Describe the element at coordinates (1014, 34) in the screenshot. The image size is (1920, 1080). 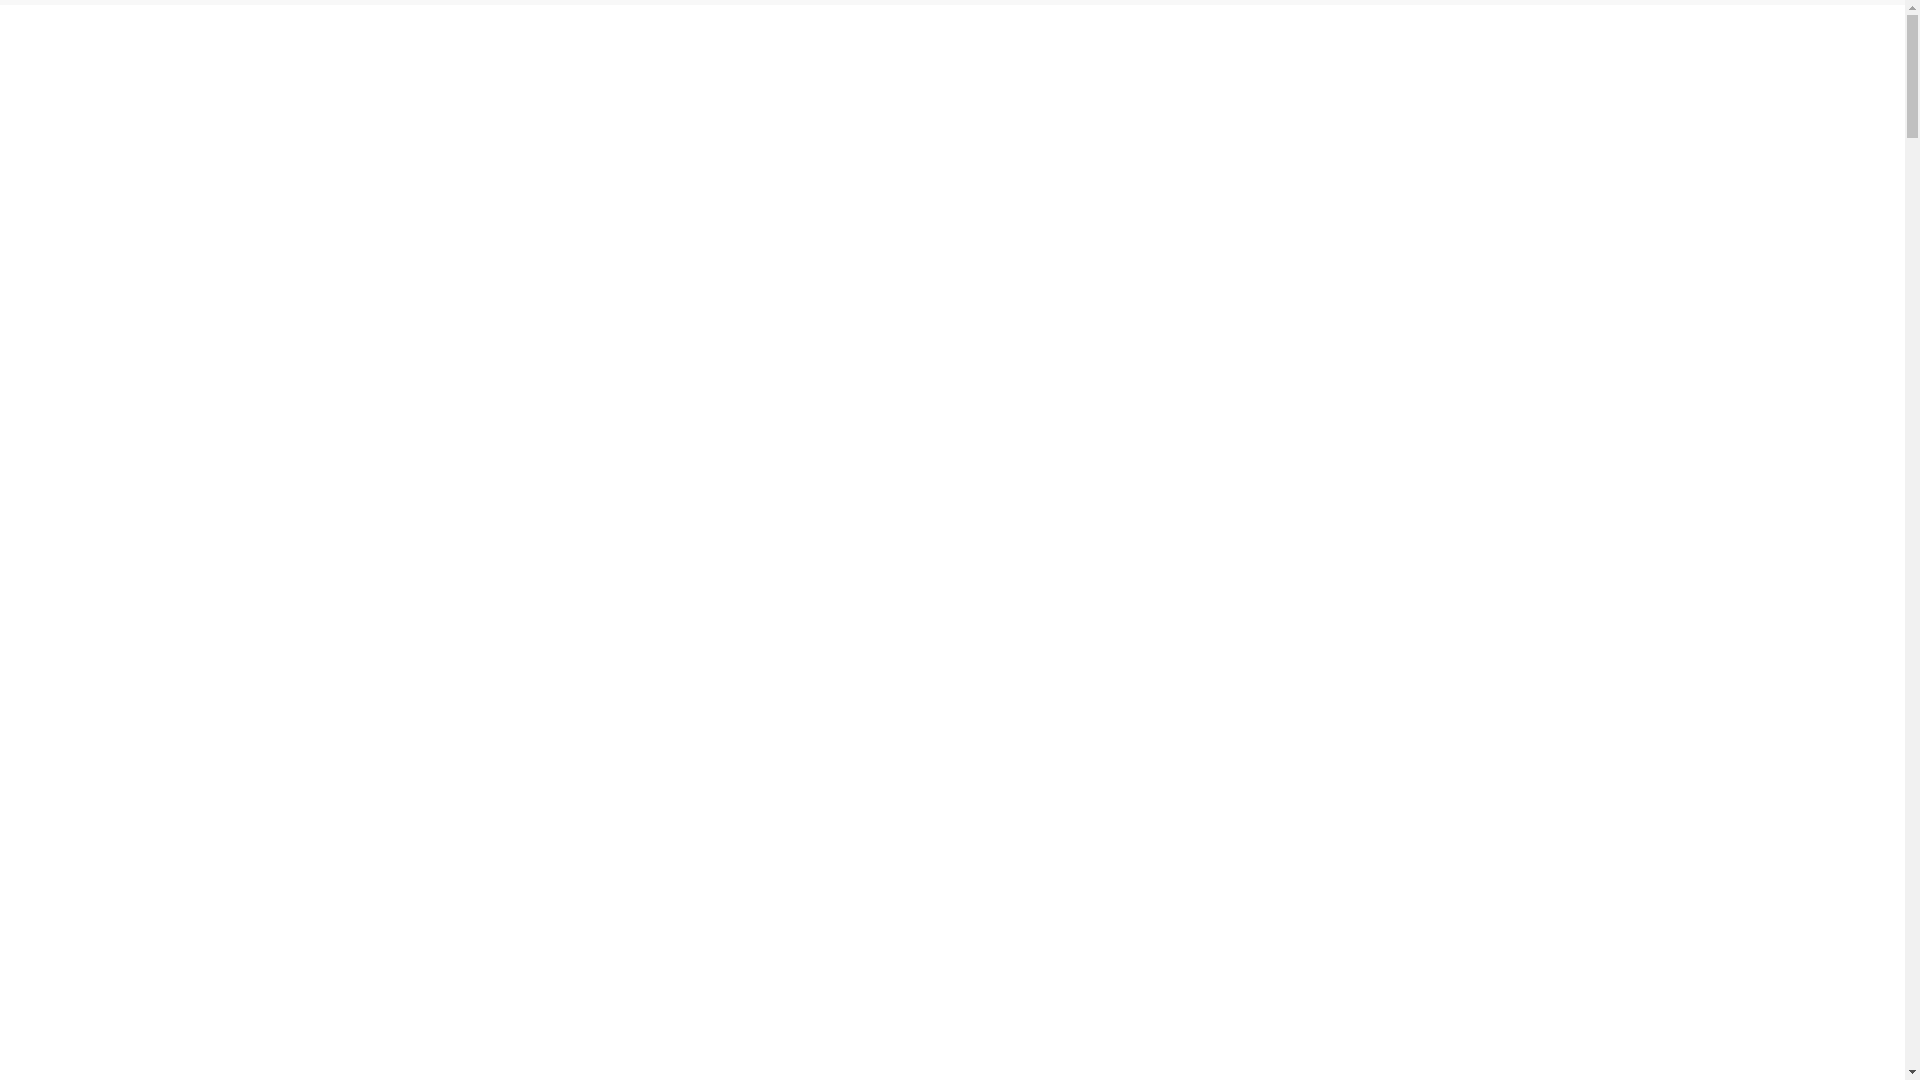
I see `Naslovna` at that location.